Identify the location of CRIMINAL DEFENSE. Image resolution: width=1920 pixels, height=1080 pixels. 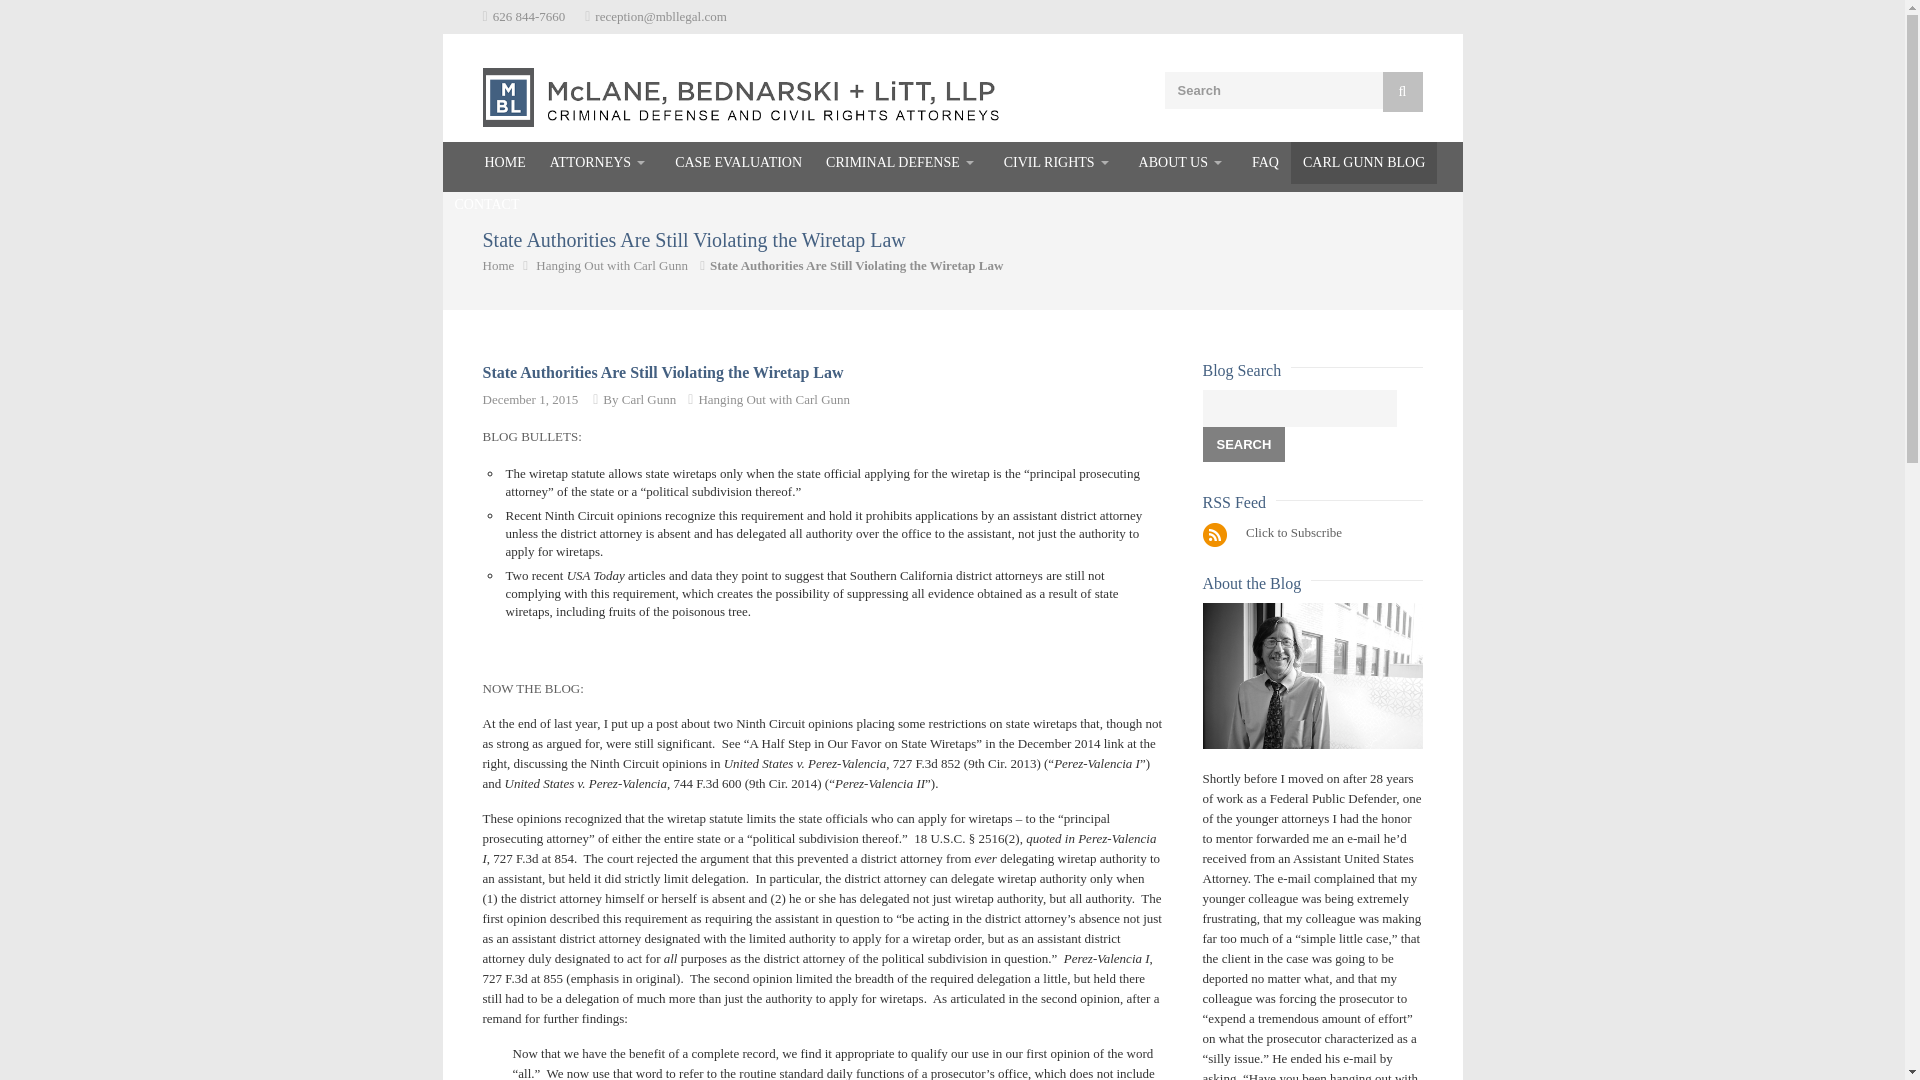
(903, 162).